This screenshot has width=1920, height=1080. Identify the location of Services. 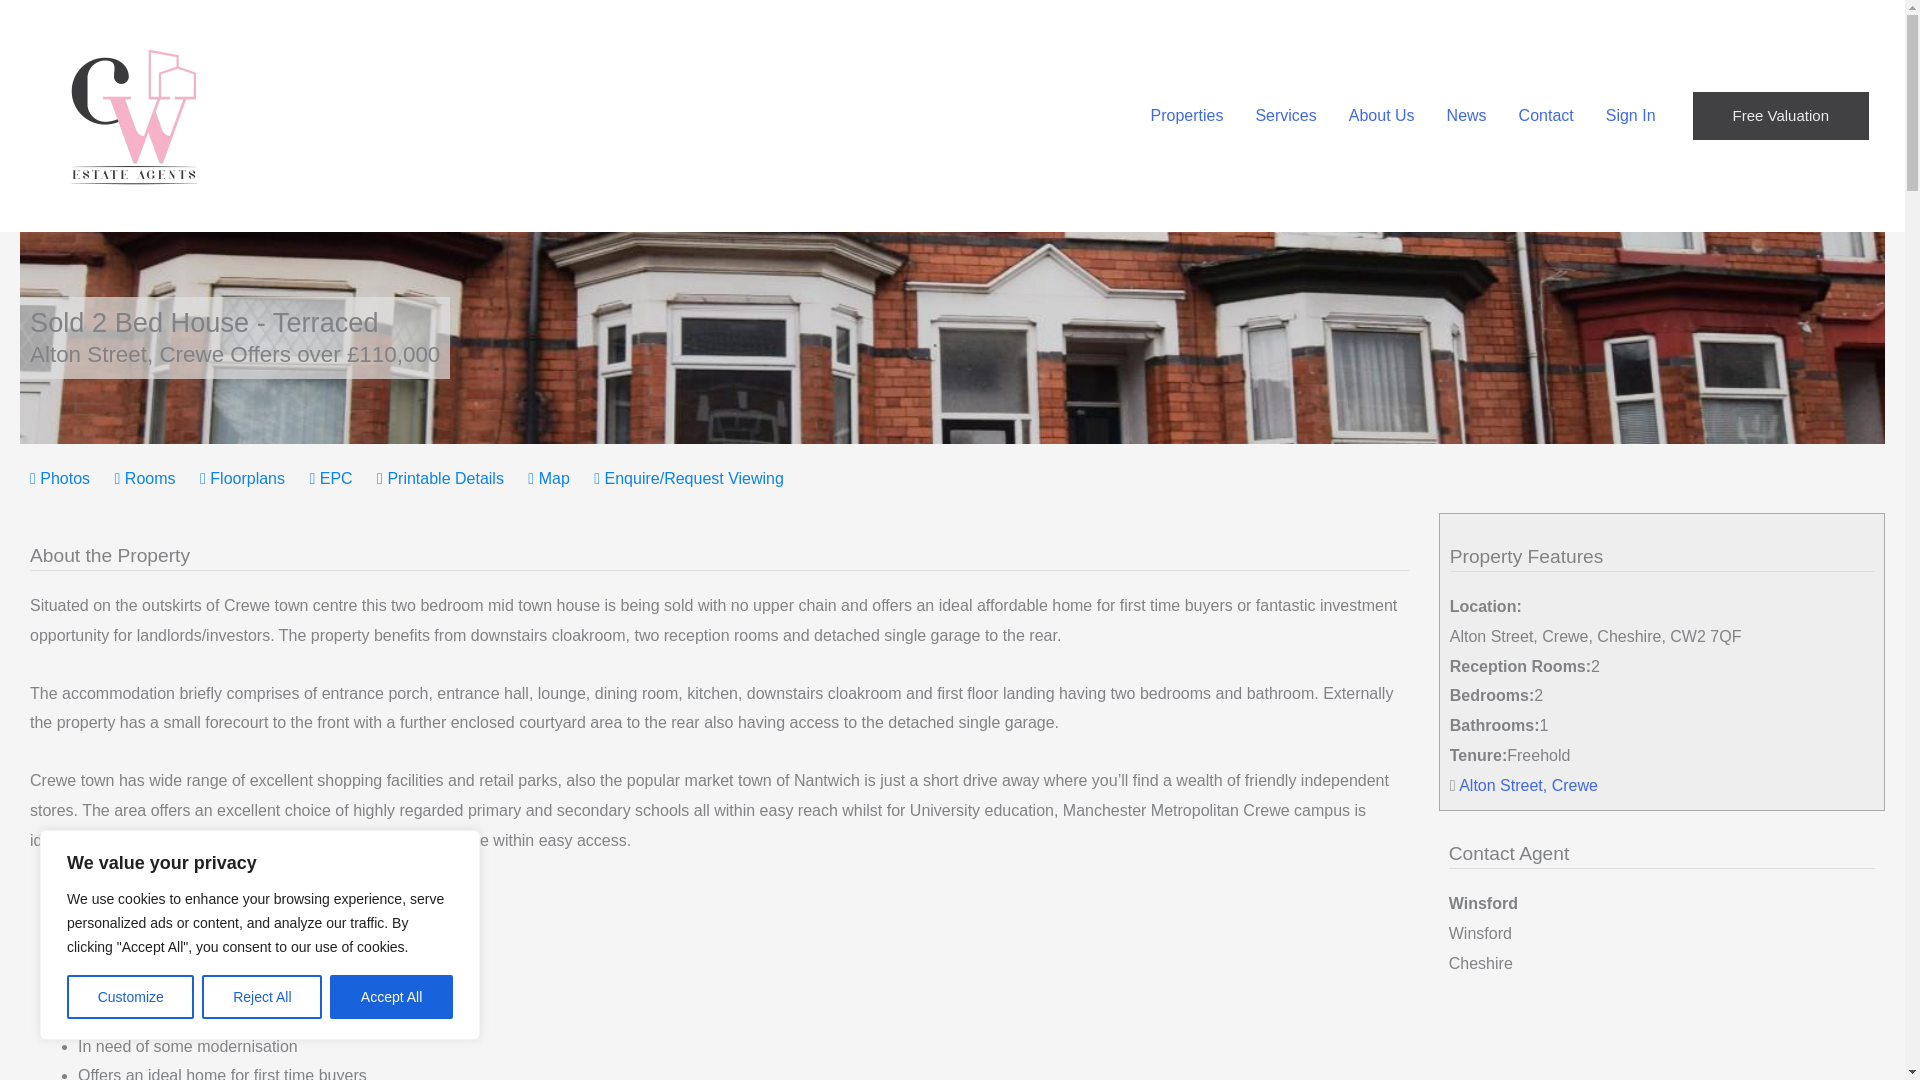
(1285, 116).